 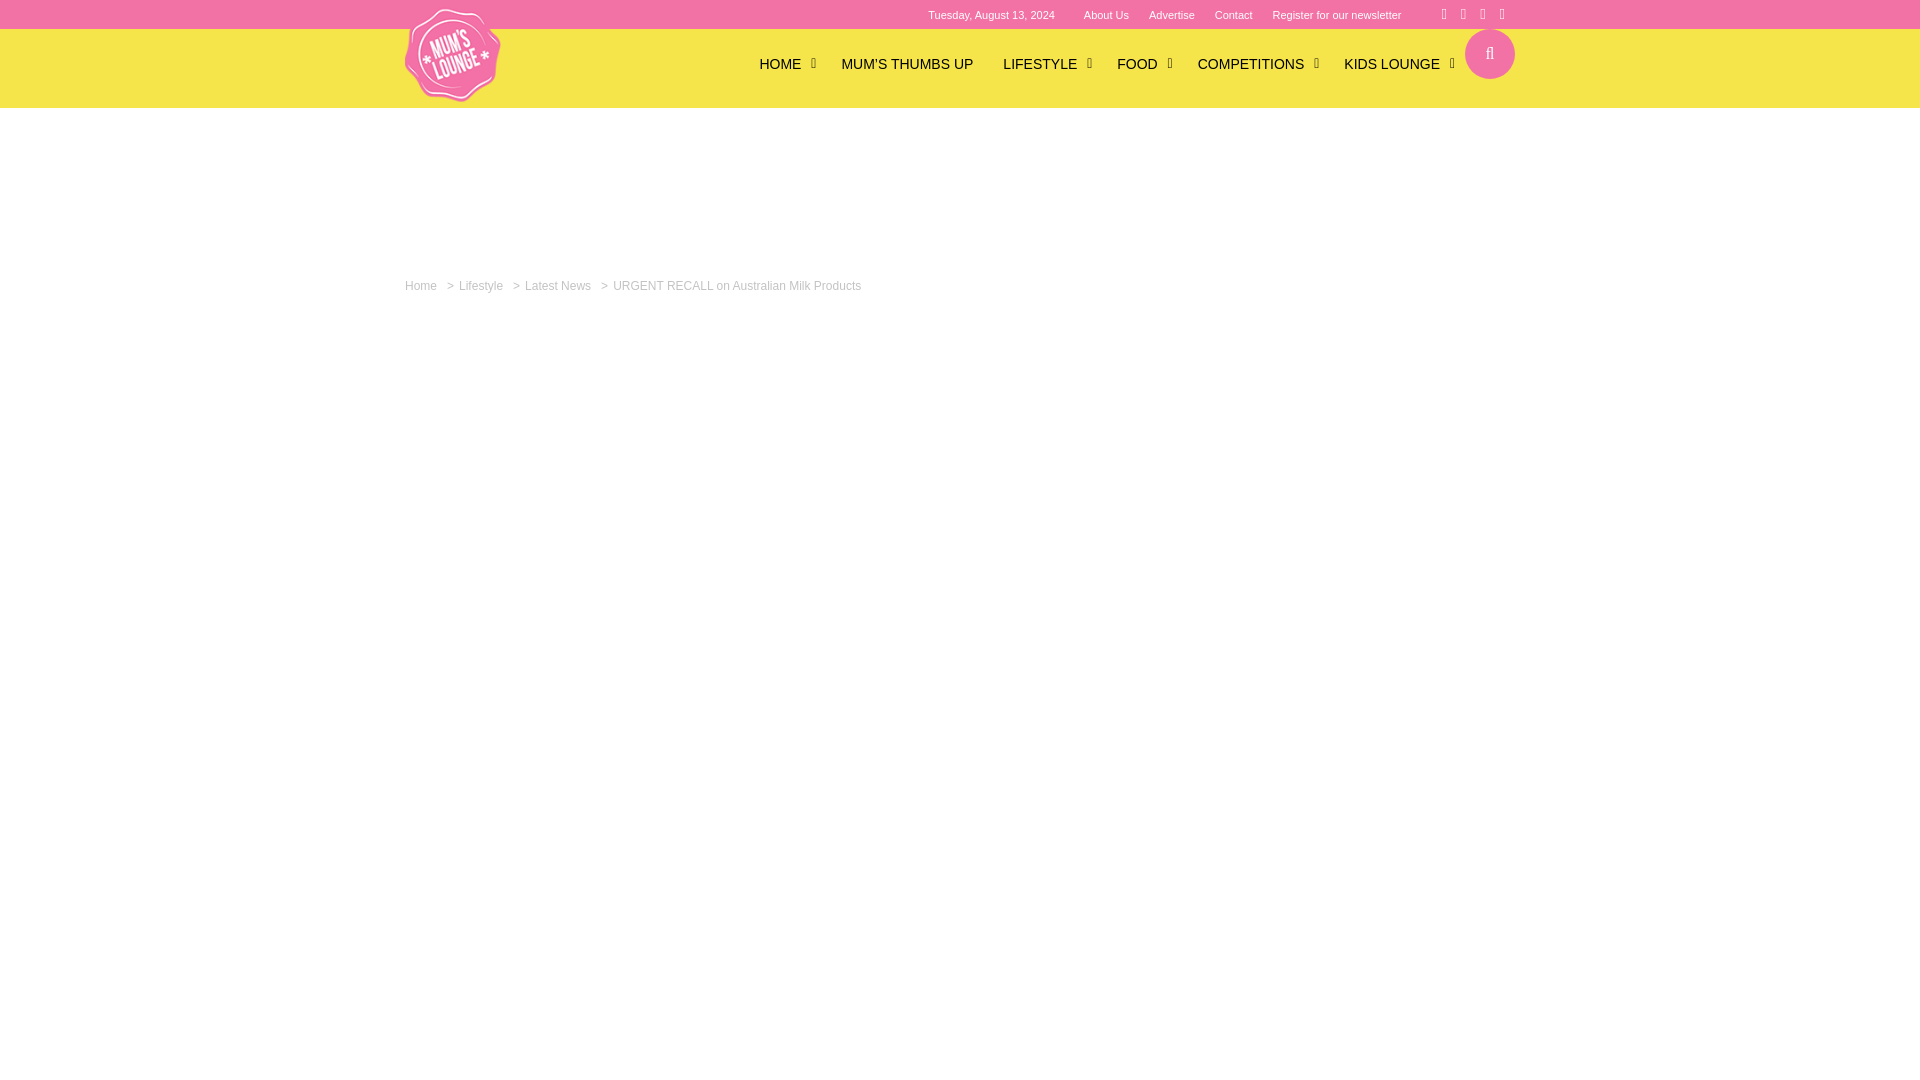 I want to click on Contact, so click(x=1234, y=15).